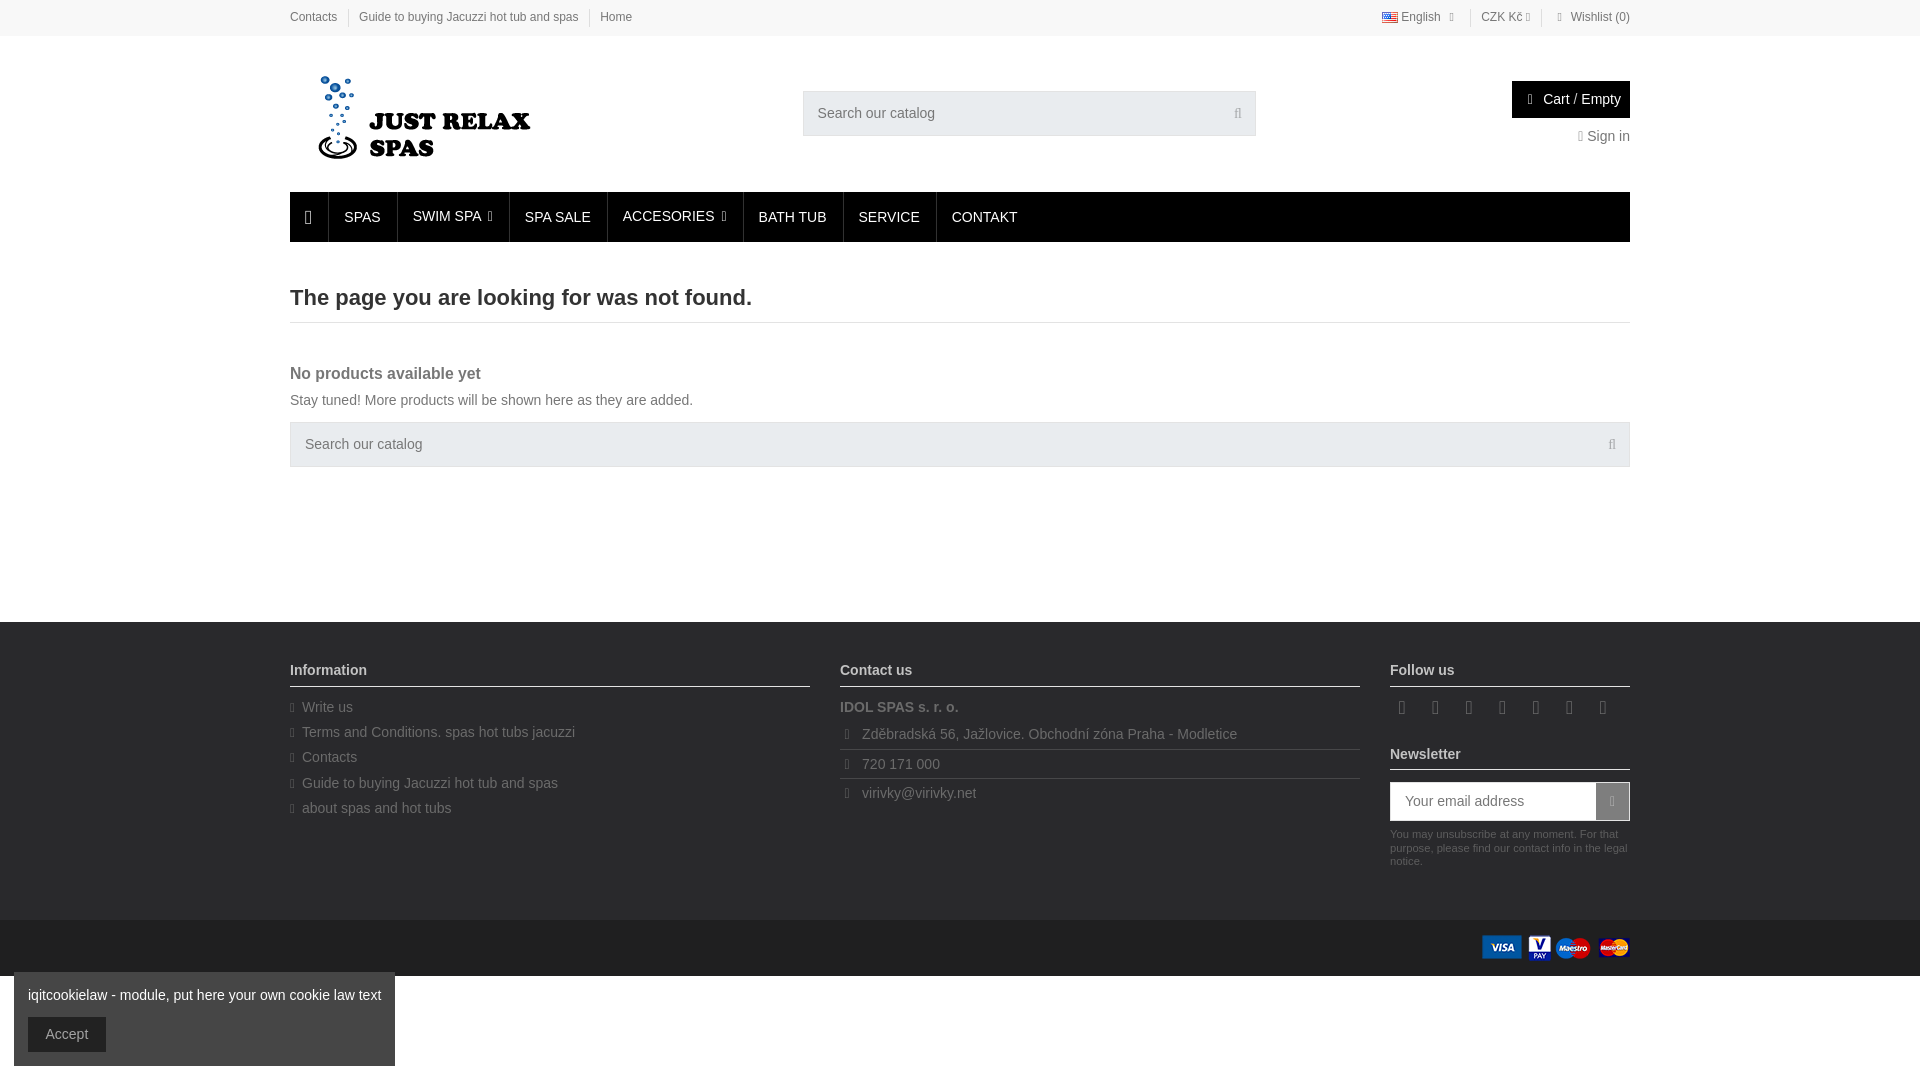  Describe the element at coordinates (615, 16) in the screenshot. I see `Home` at that location.